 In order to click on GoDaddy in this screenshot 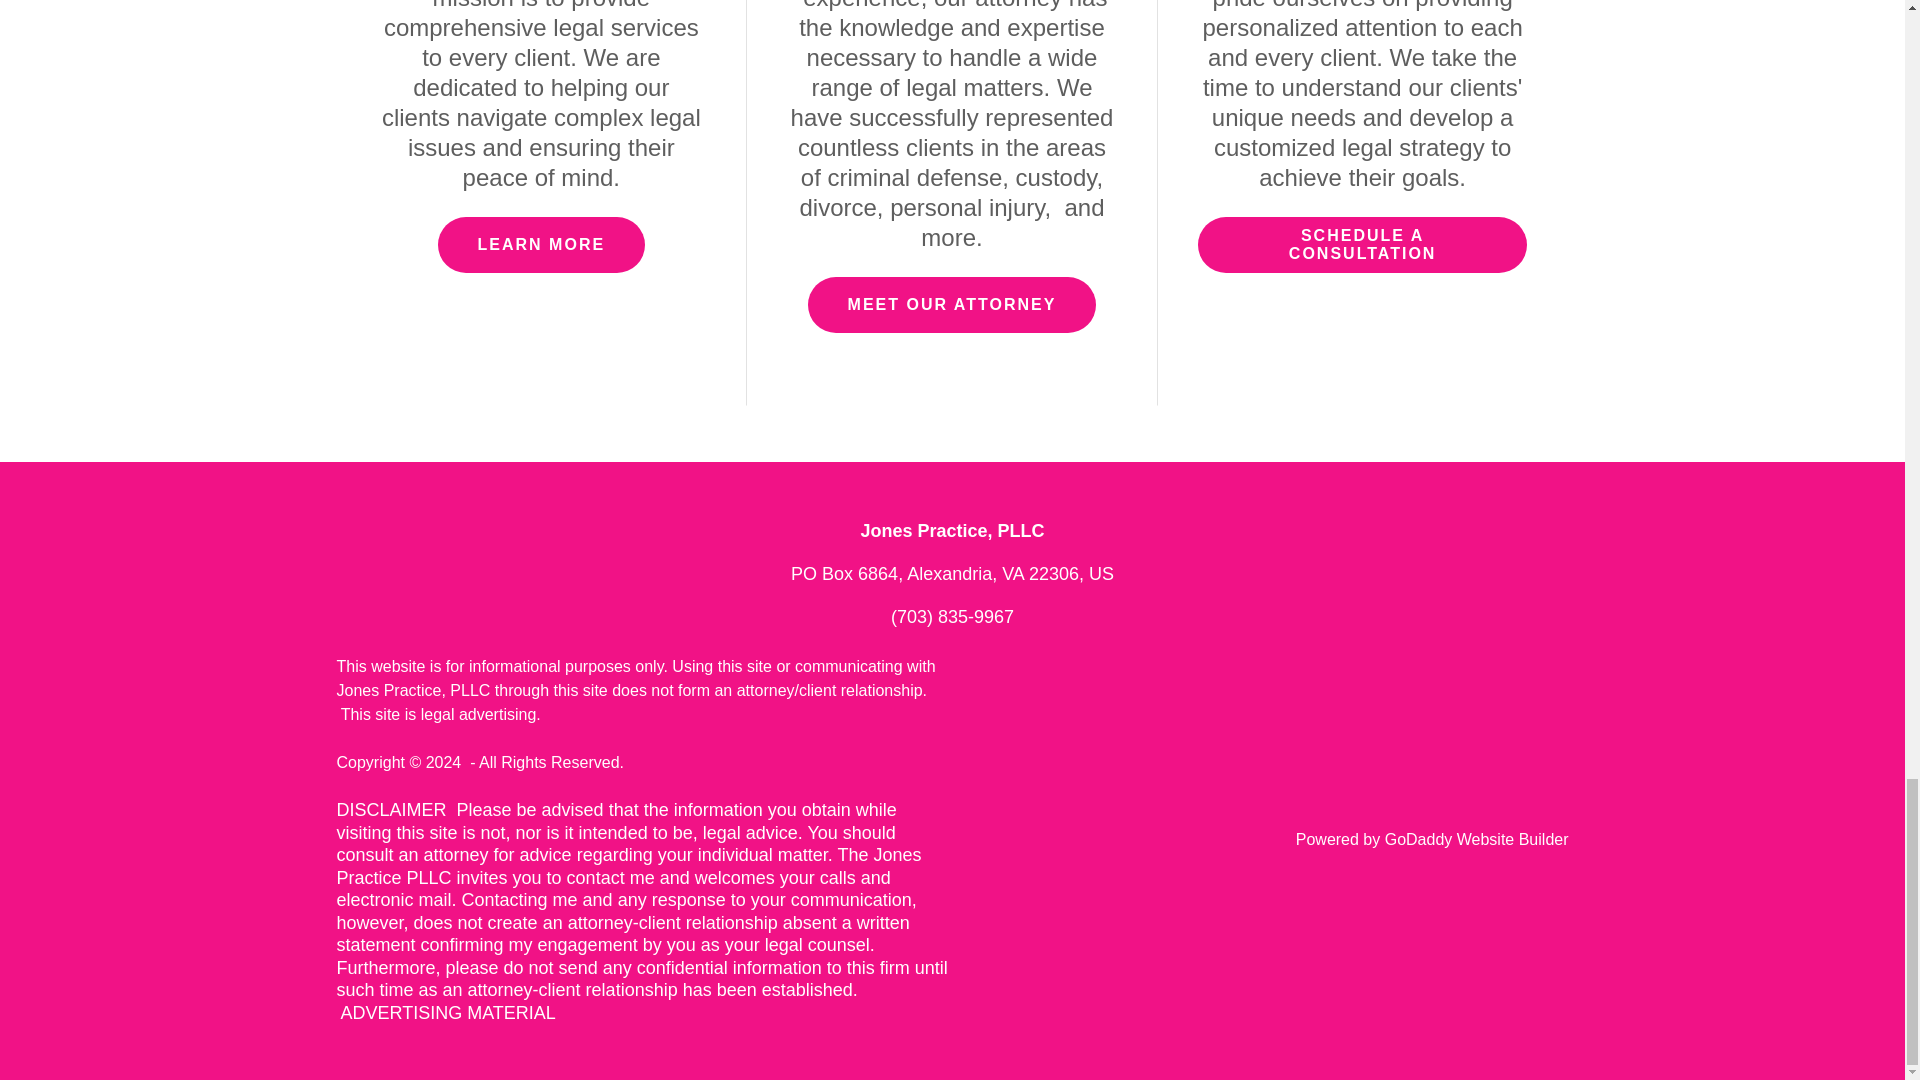, I will do `click(1418, 838)`.